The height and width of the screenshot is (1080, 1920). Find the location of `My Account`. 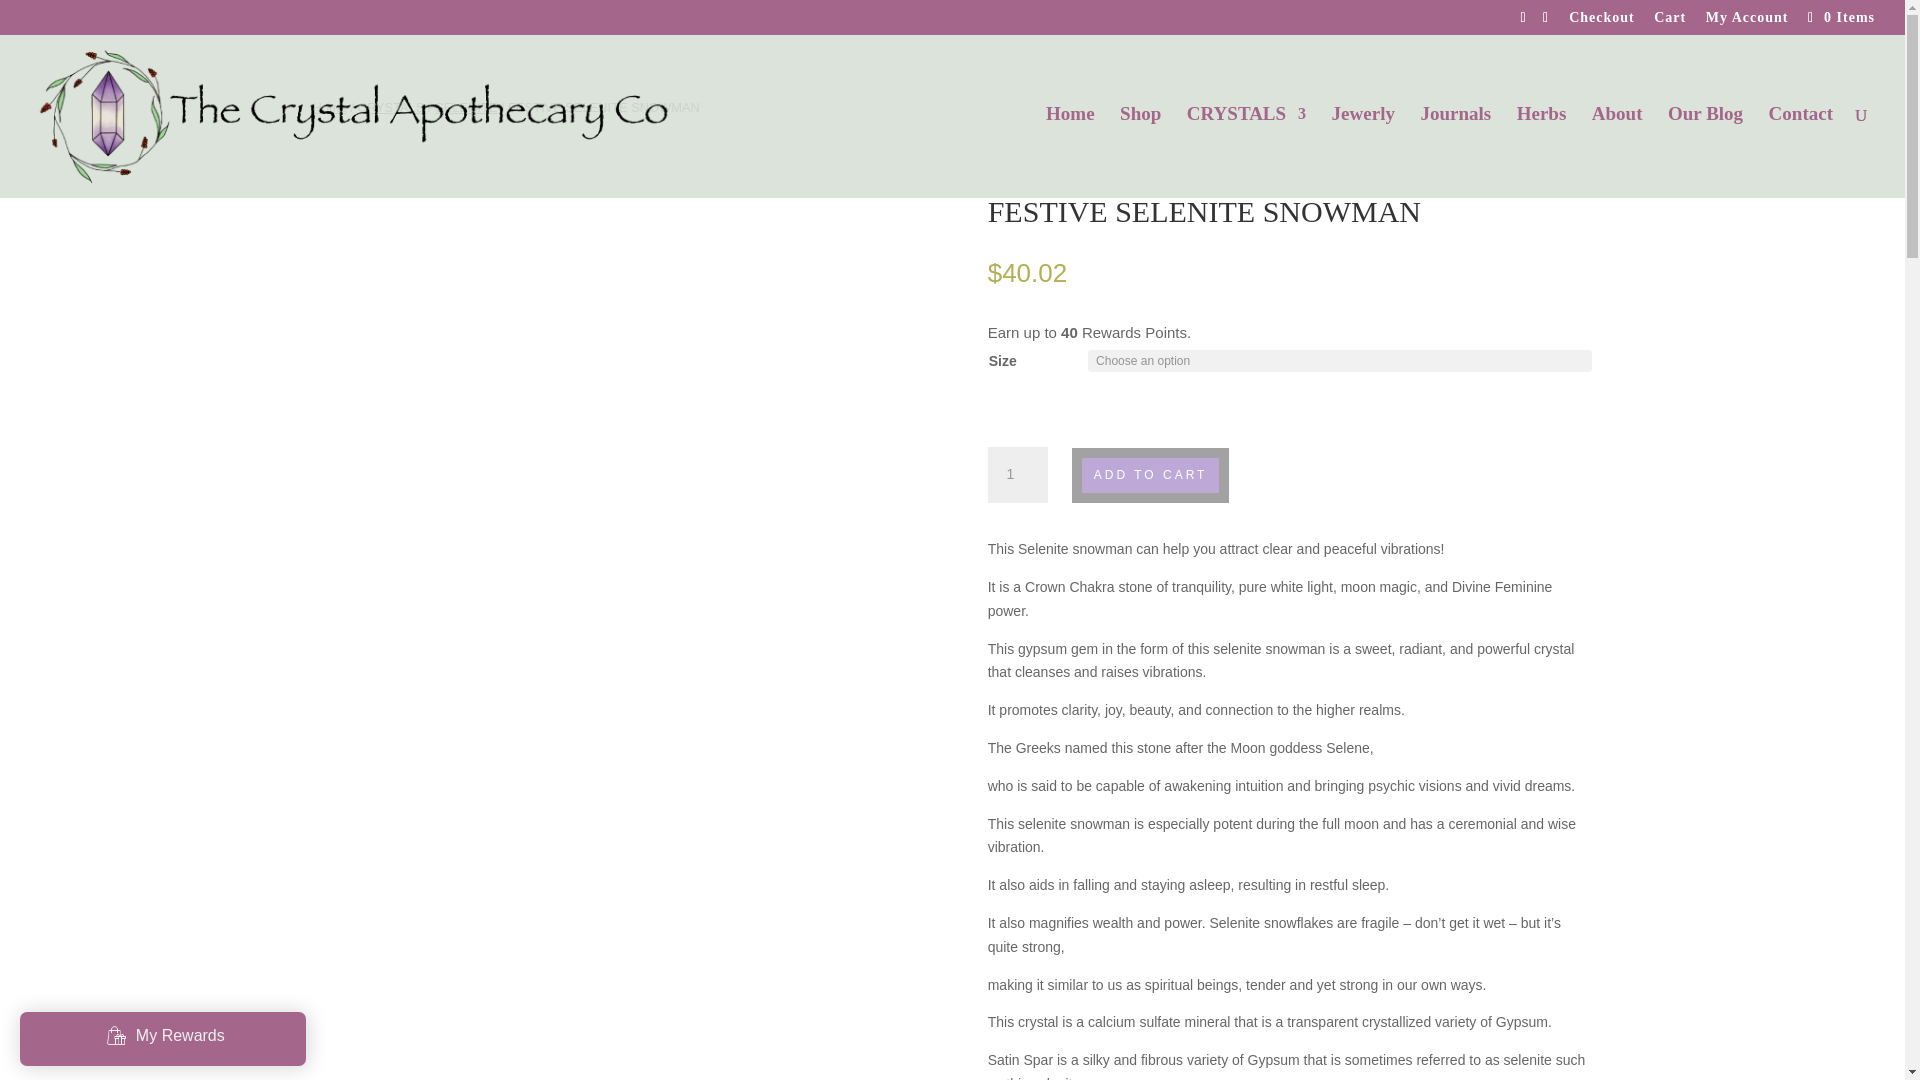

My Account is located at coordinates (1748, 22).